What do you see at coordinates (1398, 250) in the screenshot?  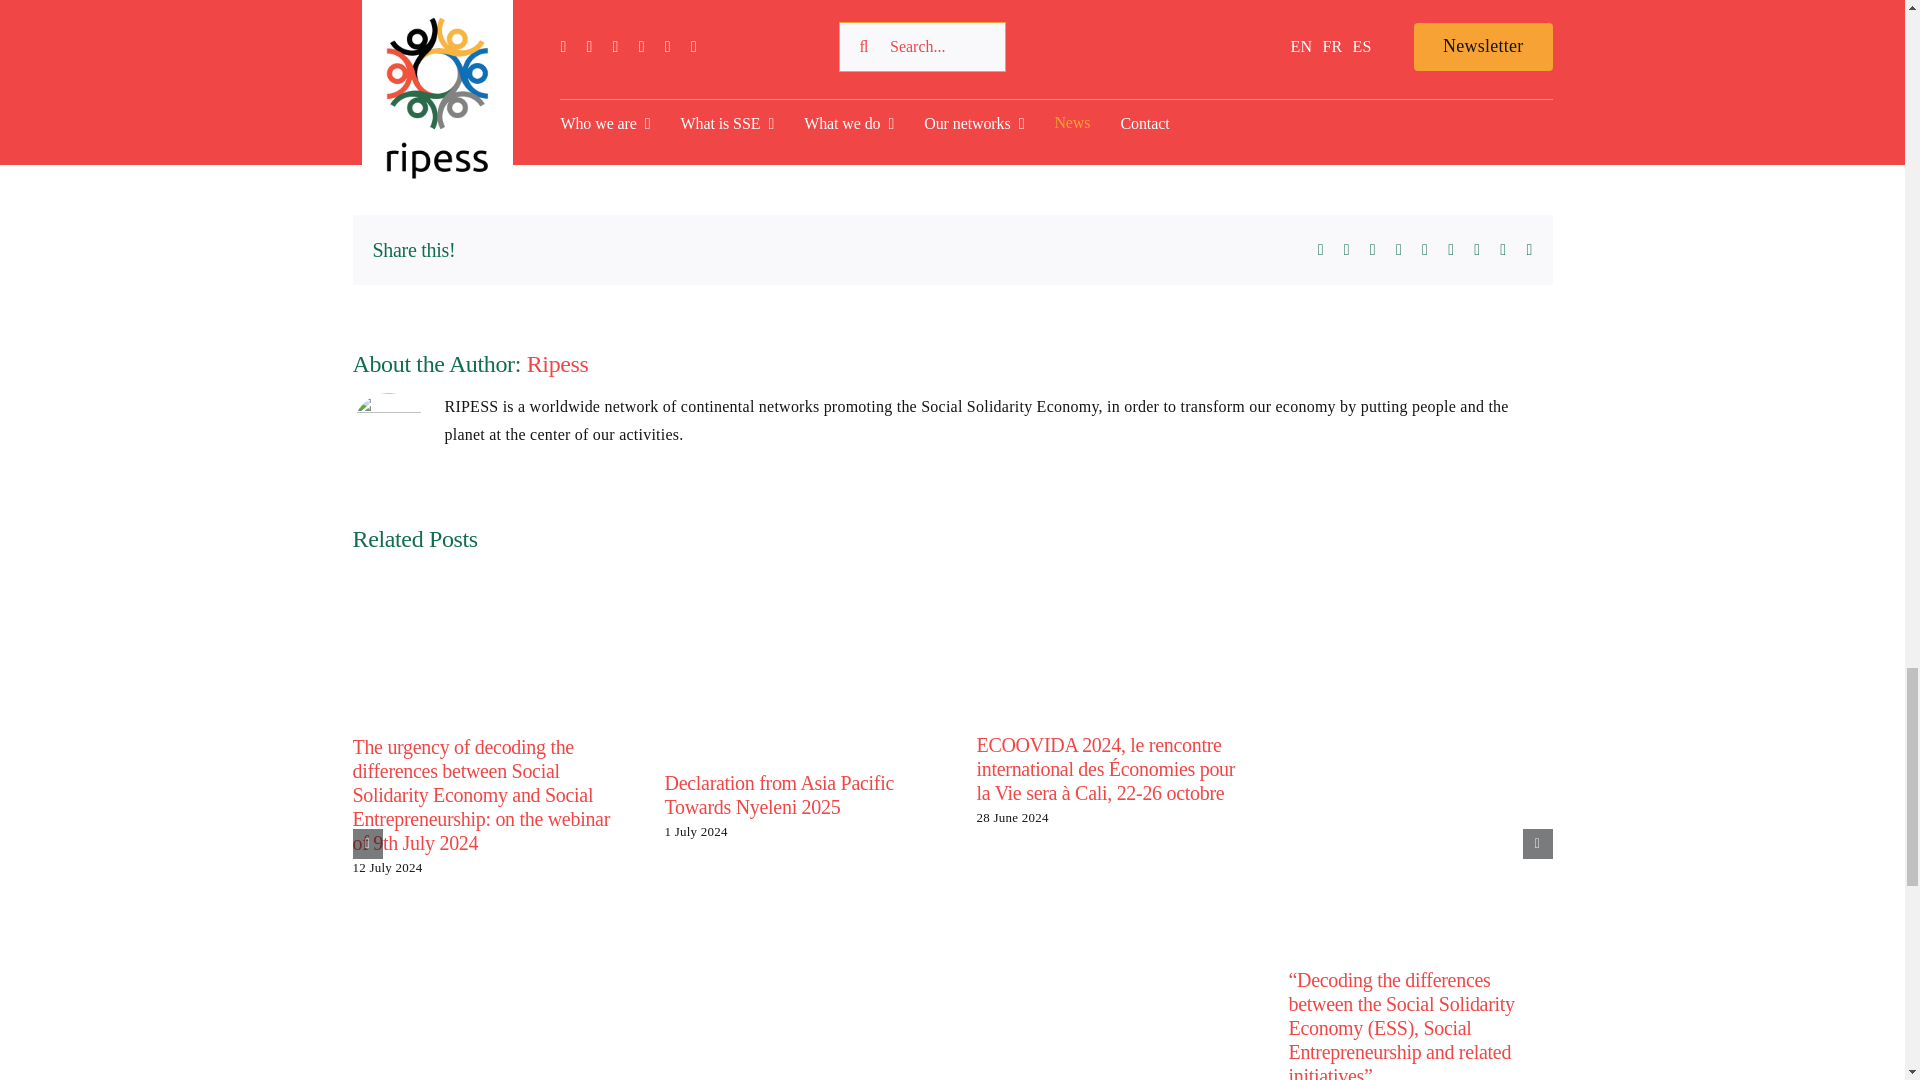 I see `LinkedIn` at bounding box center [1398, 250].